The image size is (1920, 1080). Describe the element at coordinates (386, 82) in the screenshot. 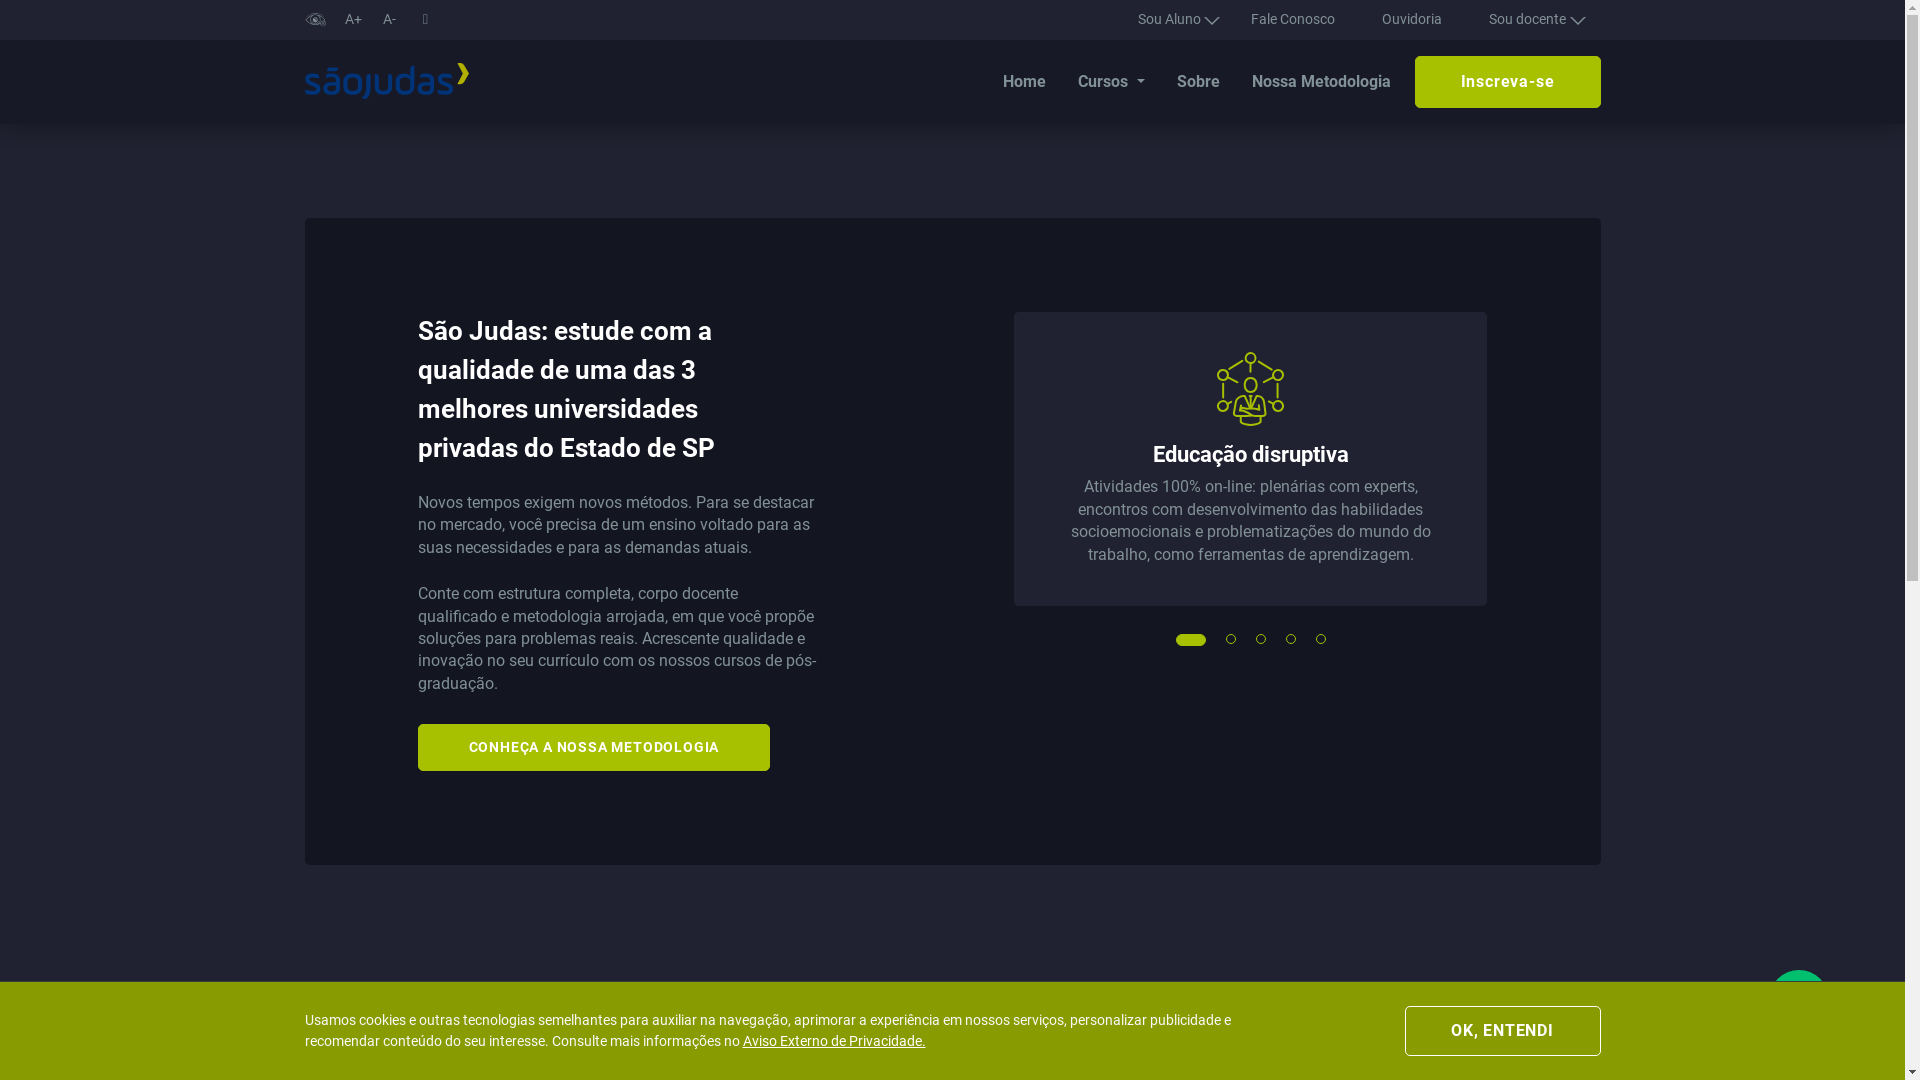

I see `USJT` at that location.